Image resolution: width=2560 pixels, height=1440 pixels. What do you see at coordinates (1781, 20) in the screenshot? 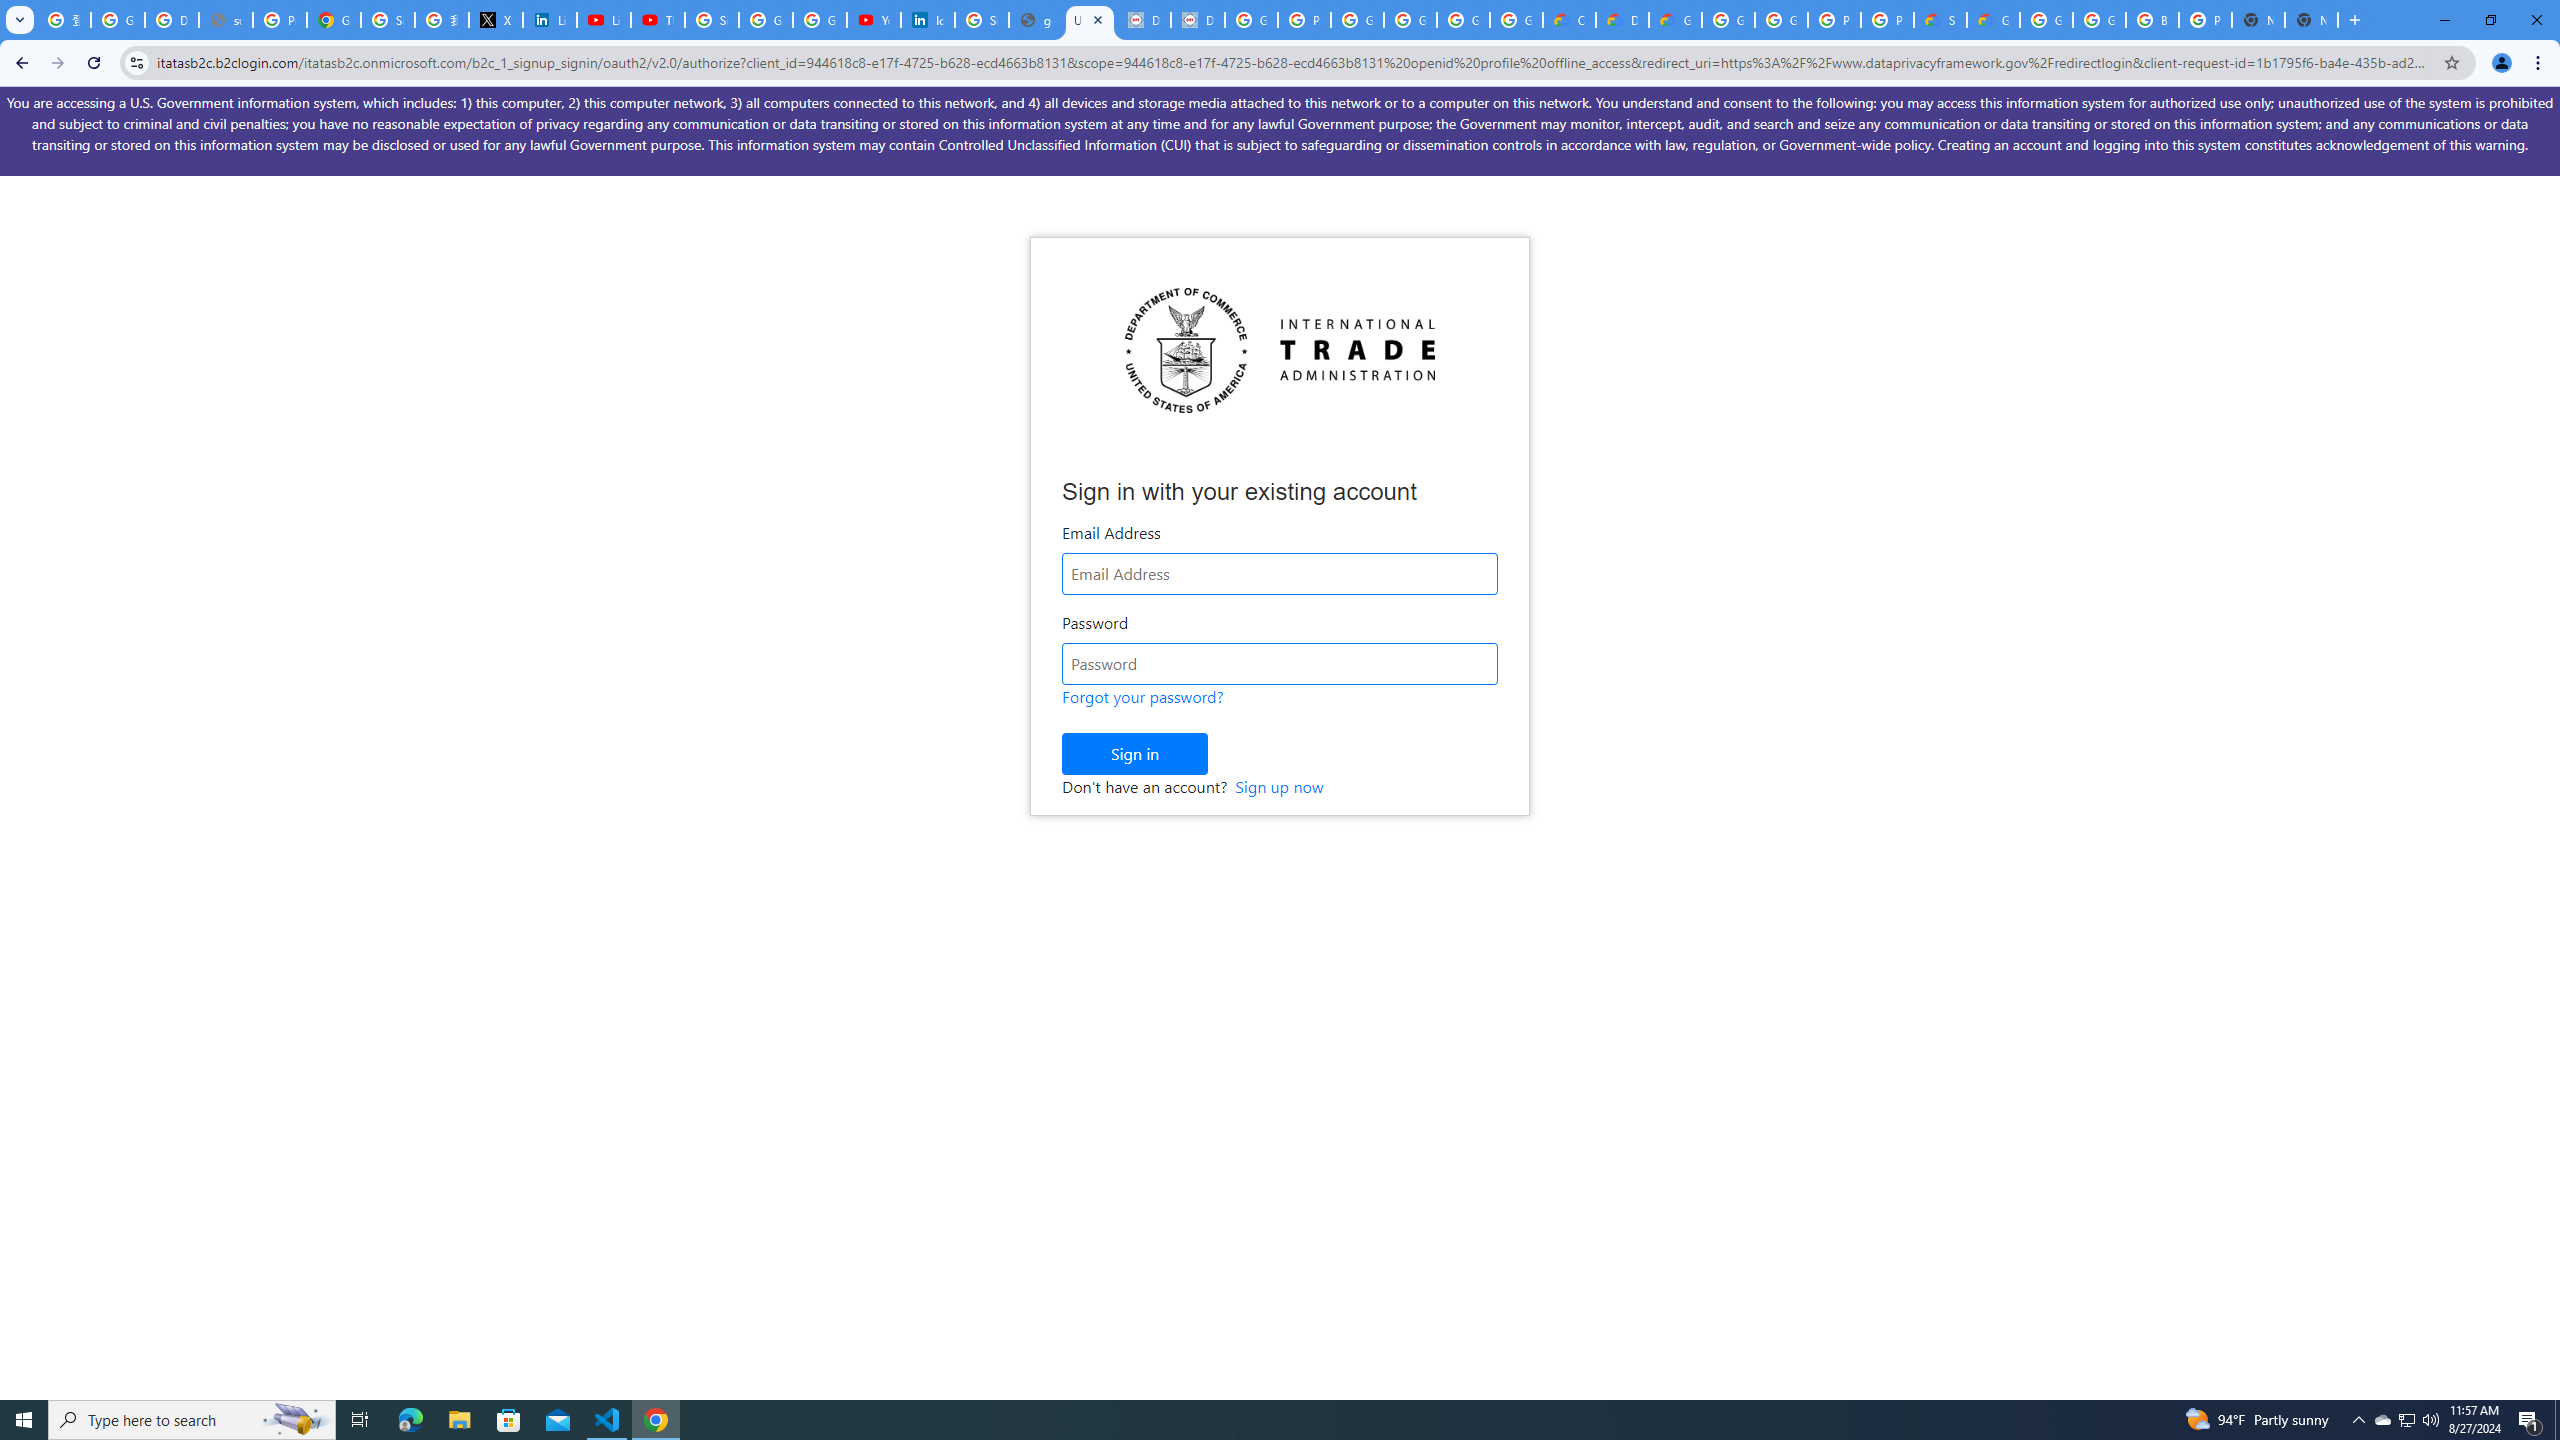
I see `Google Cloud Platform` at bounding box center [1781, 20].